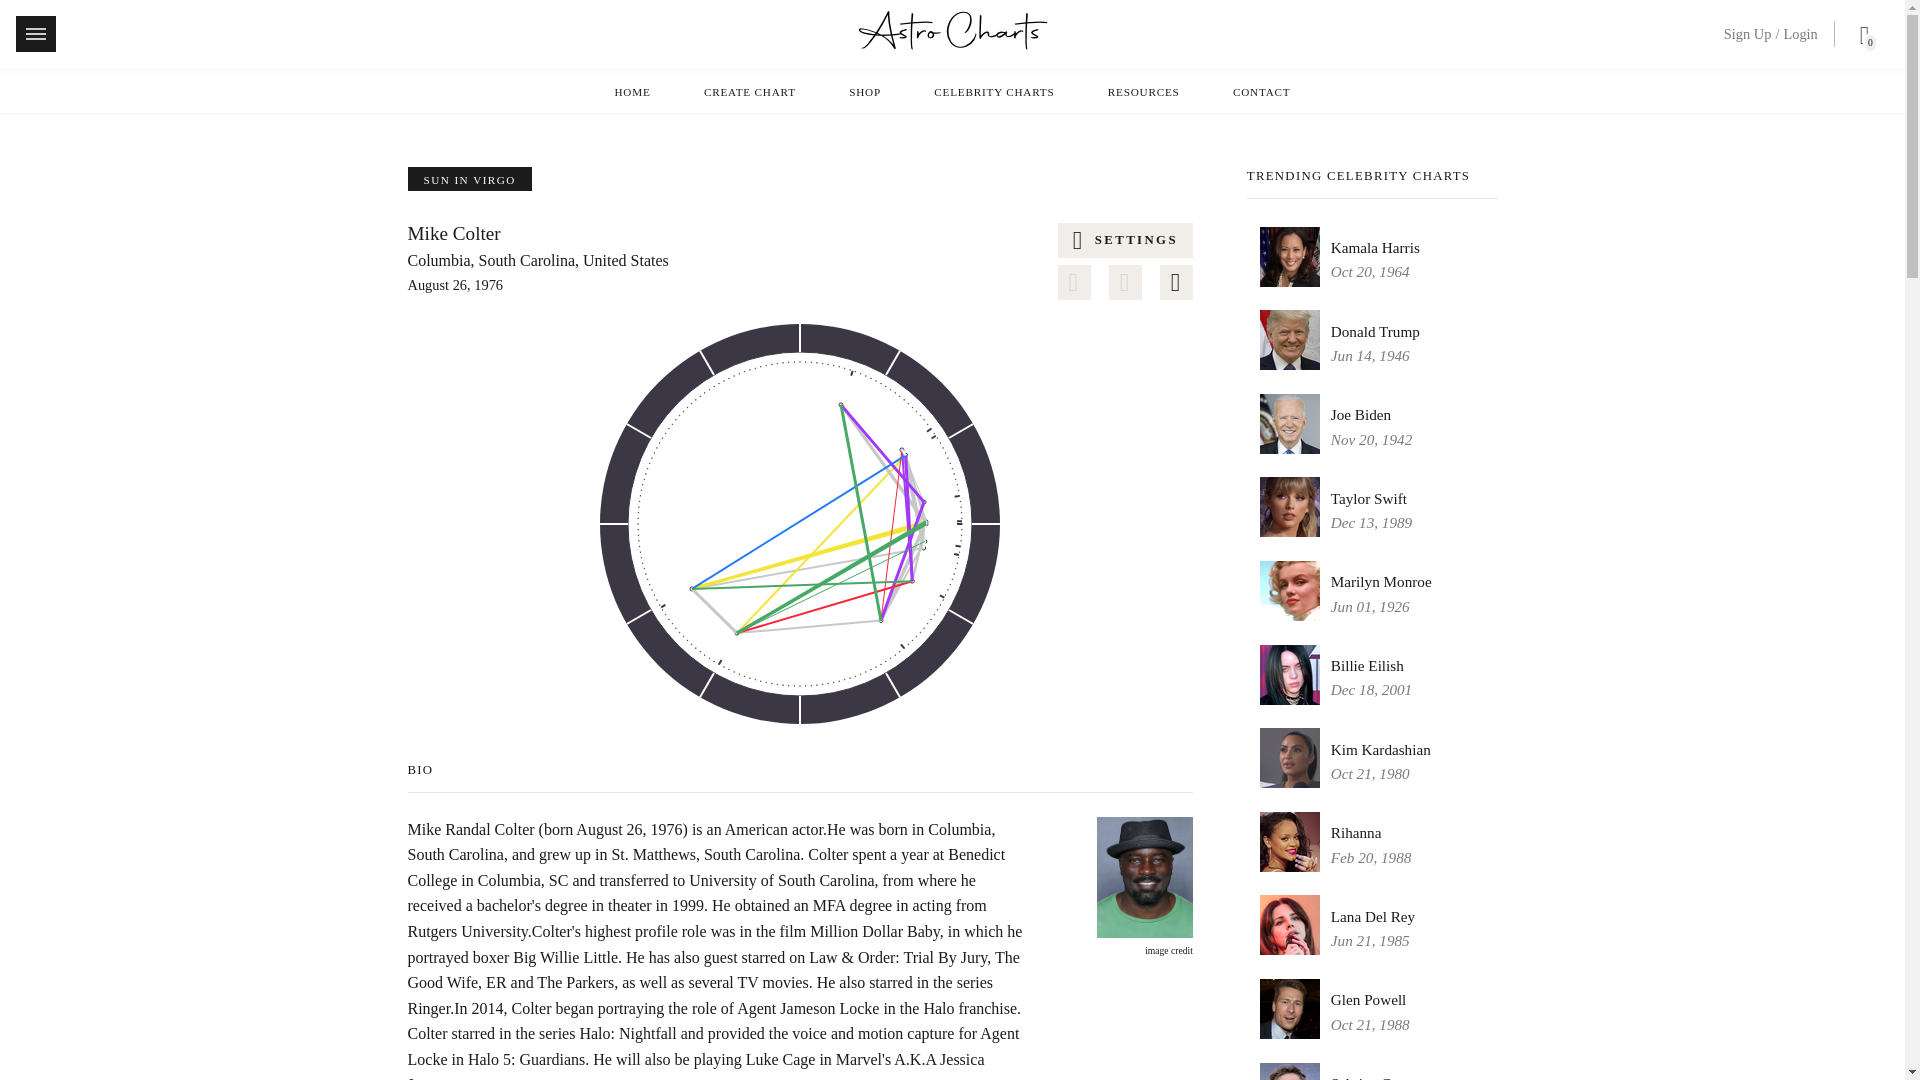 This screenshot has width=1920, height=1080. I want to click on HOME, so click(632, 92).